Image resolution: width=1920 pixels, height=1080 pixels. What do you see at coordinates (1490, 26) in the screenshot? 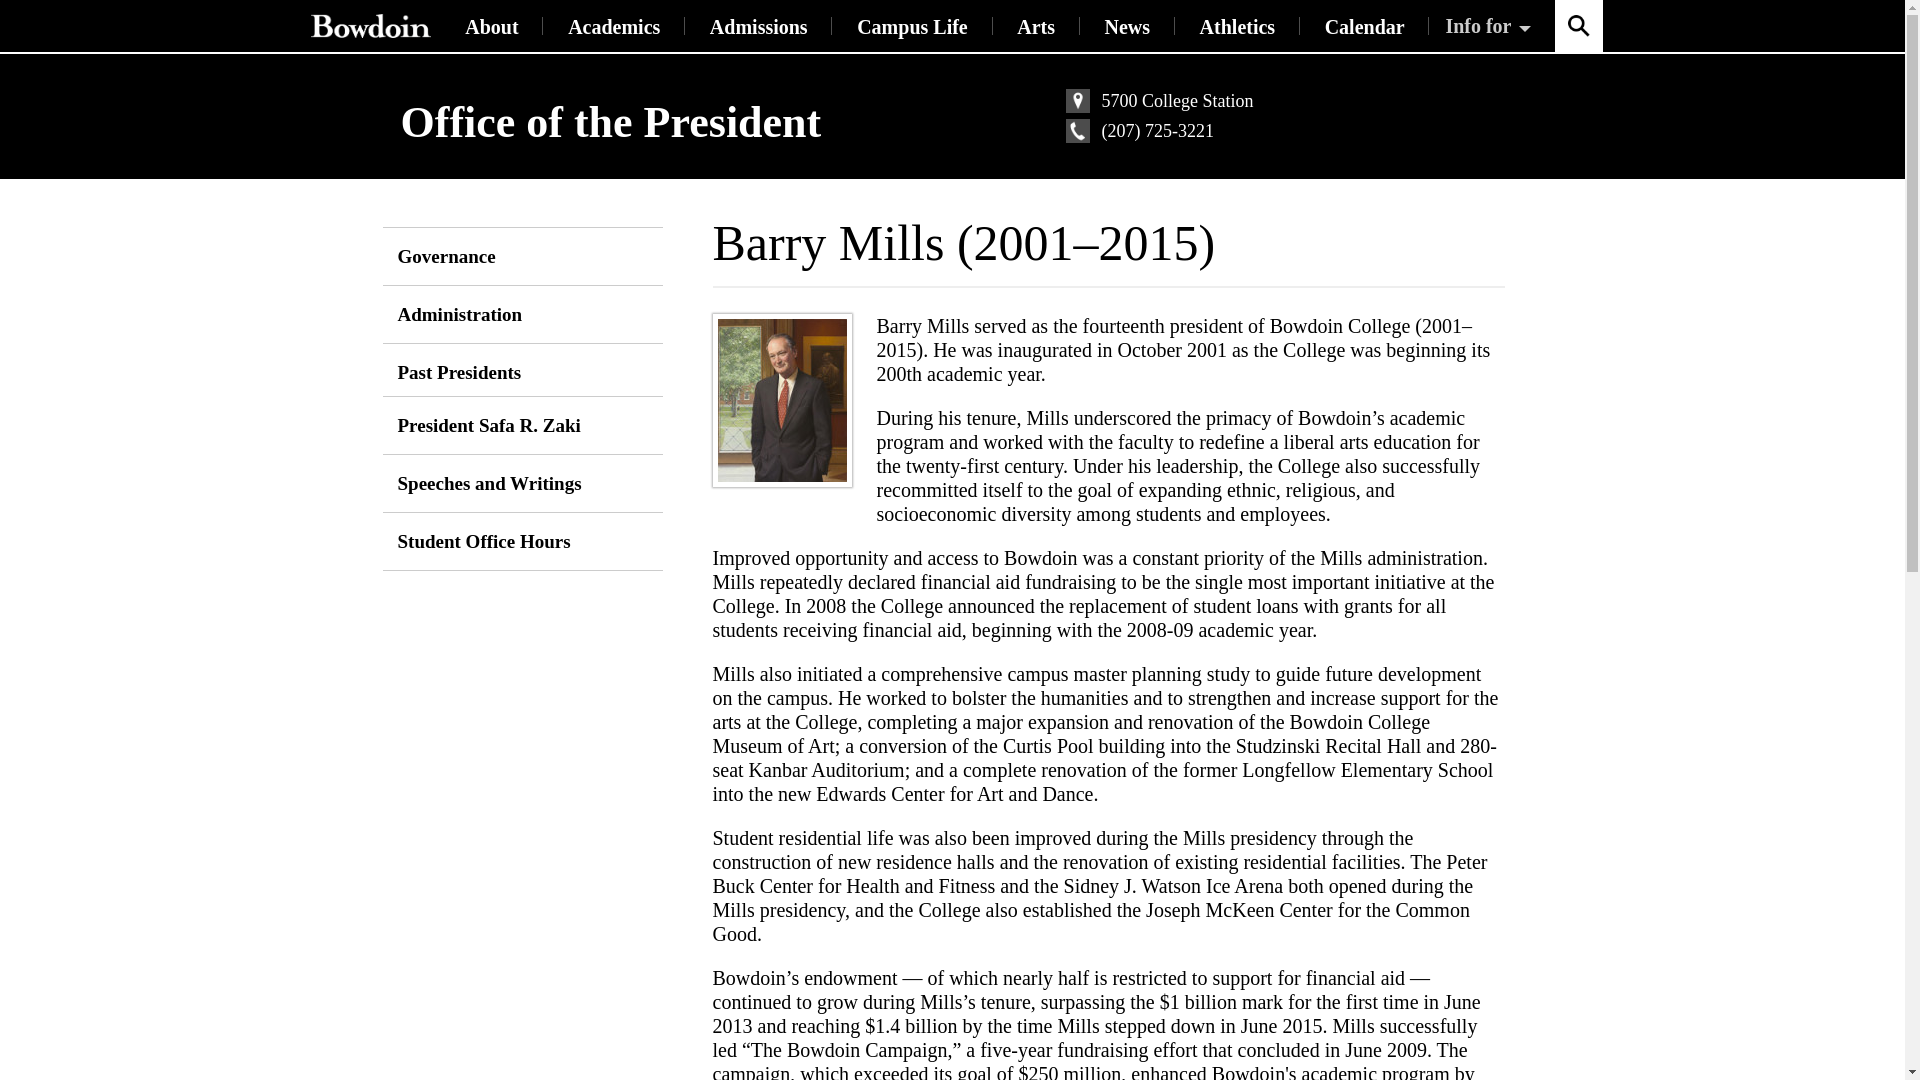
I see `Information For` at bounding box center [1490, 26].